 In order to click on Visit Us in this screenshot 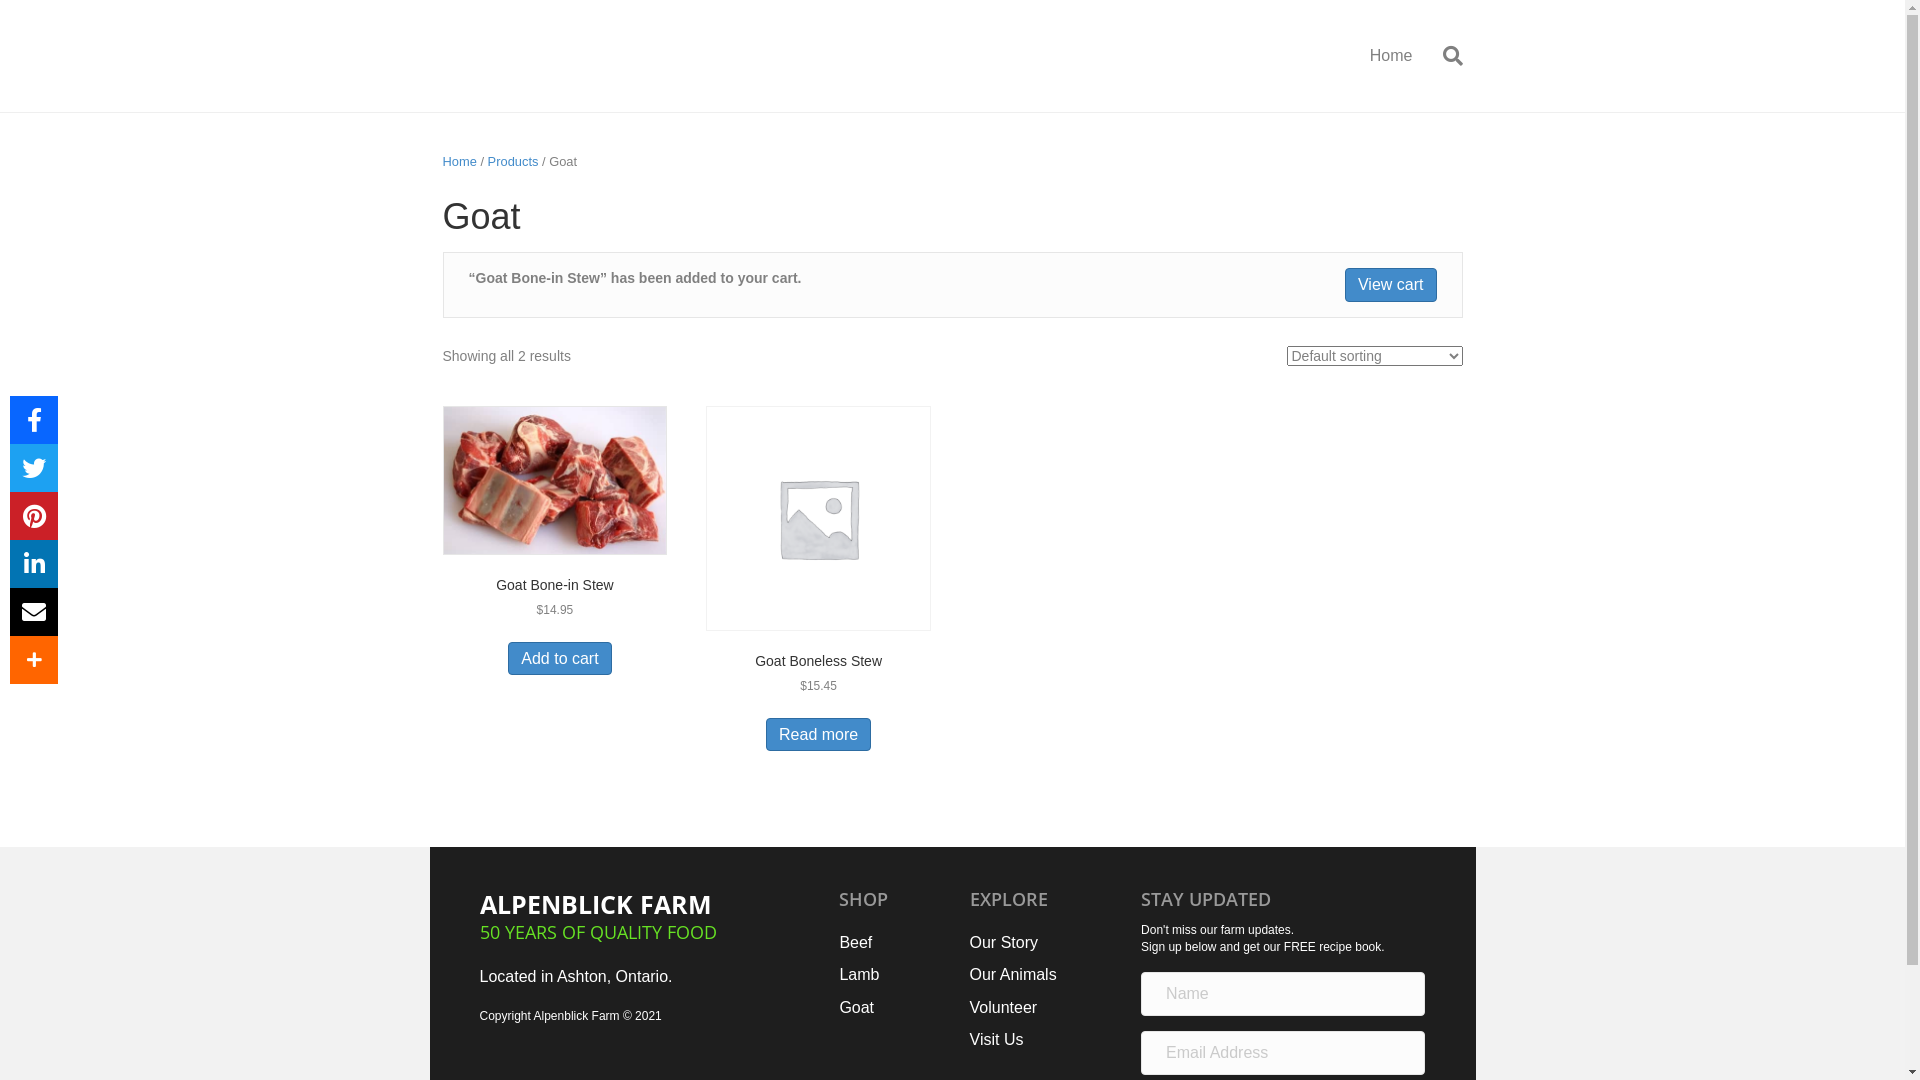, I will do `click(997, 1040)`.